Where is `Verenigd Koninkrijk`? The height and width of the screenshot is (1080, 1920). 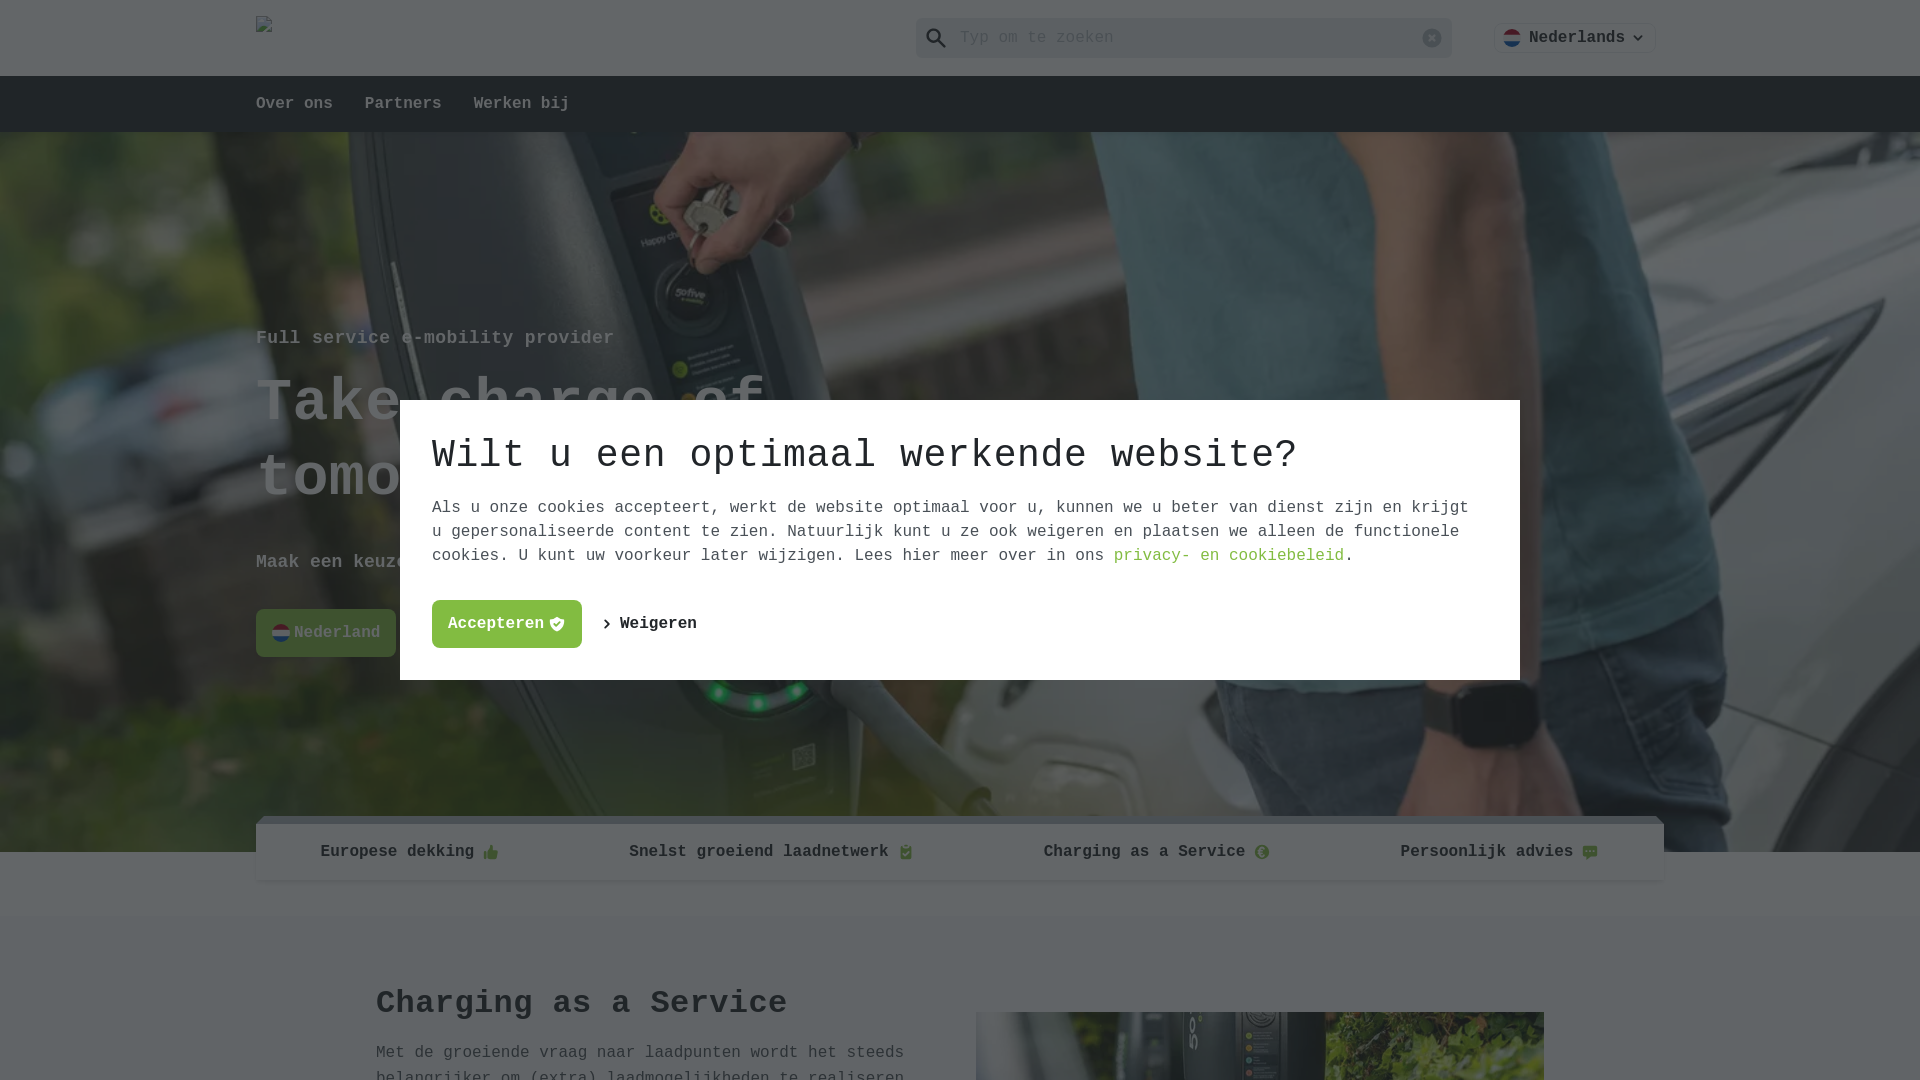 Verenigd Koninkrijk is located at coordinates (658, 633).